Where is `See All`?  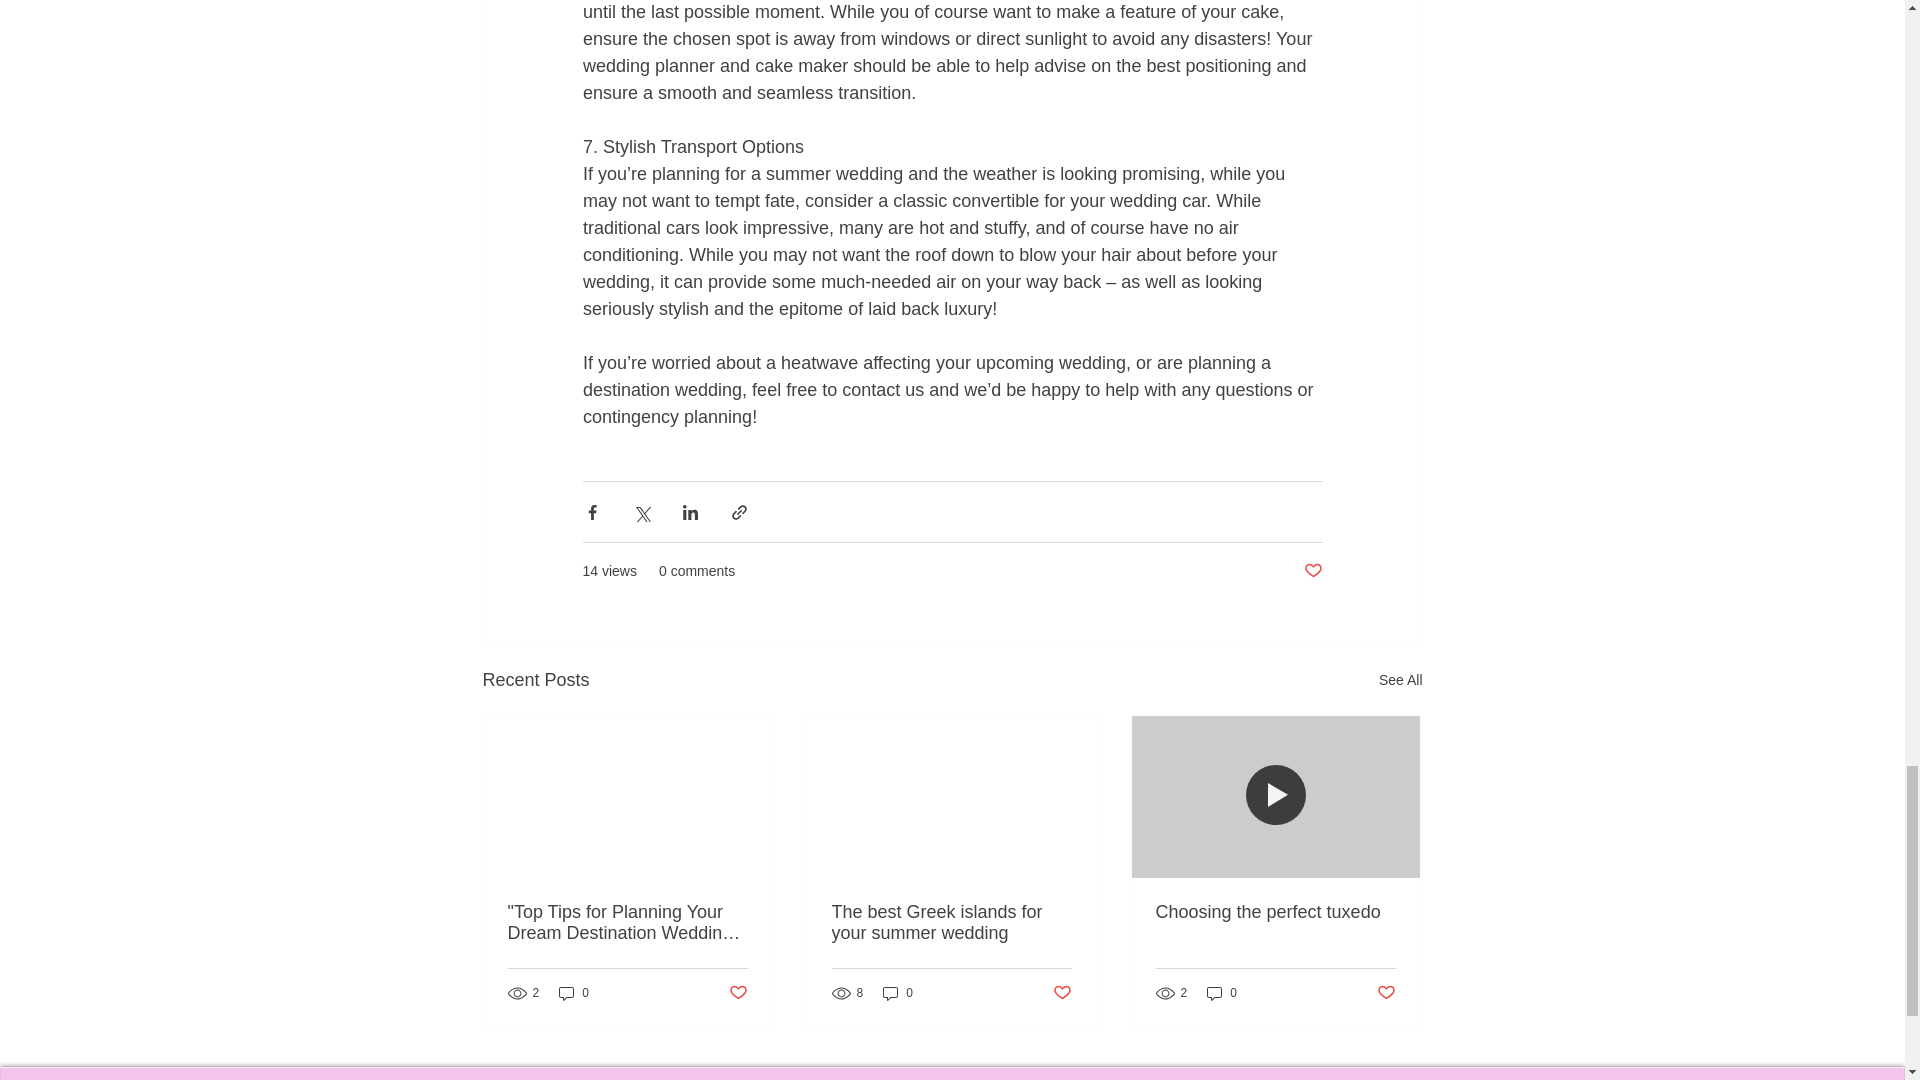 See All is located at coordinates (1400, 680).